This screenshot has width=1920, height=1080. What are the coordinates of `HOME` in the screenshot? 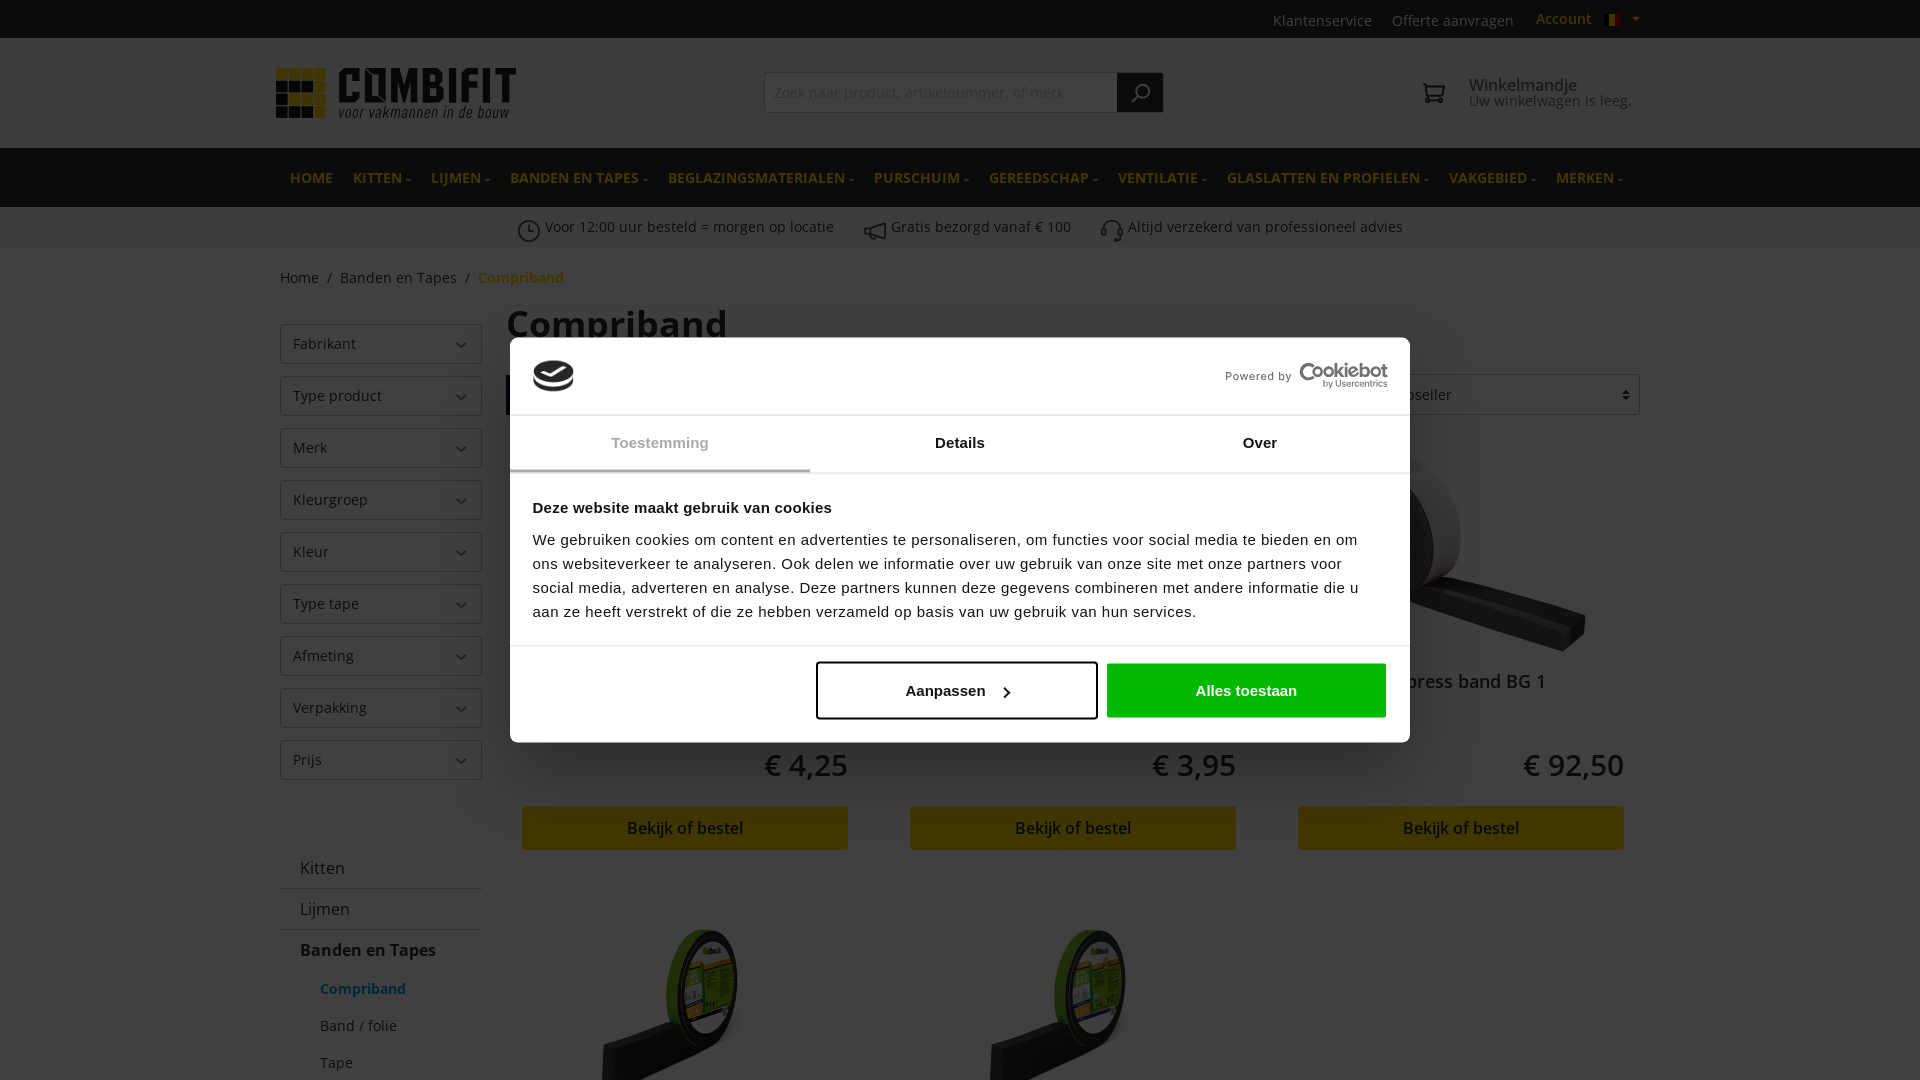 It's located at (312, 178).